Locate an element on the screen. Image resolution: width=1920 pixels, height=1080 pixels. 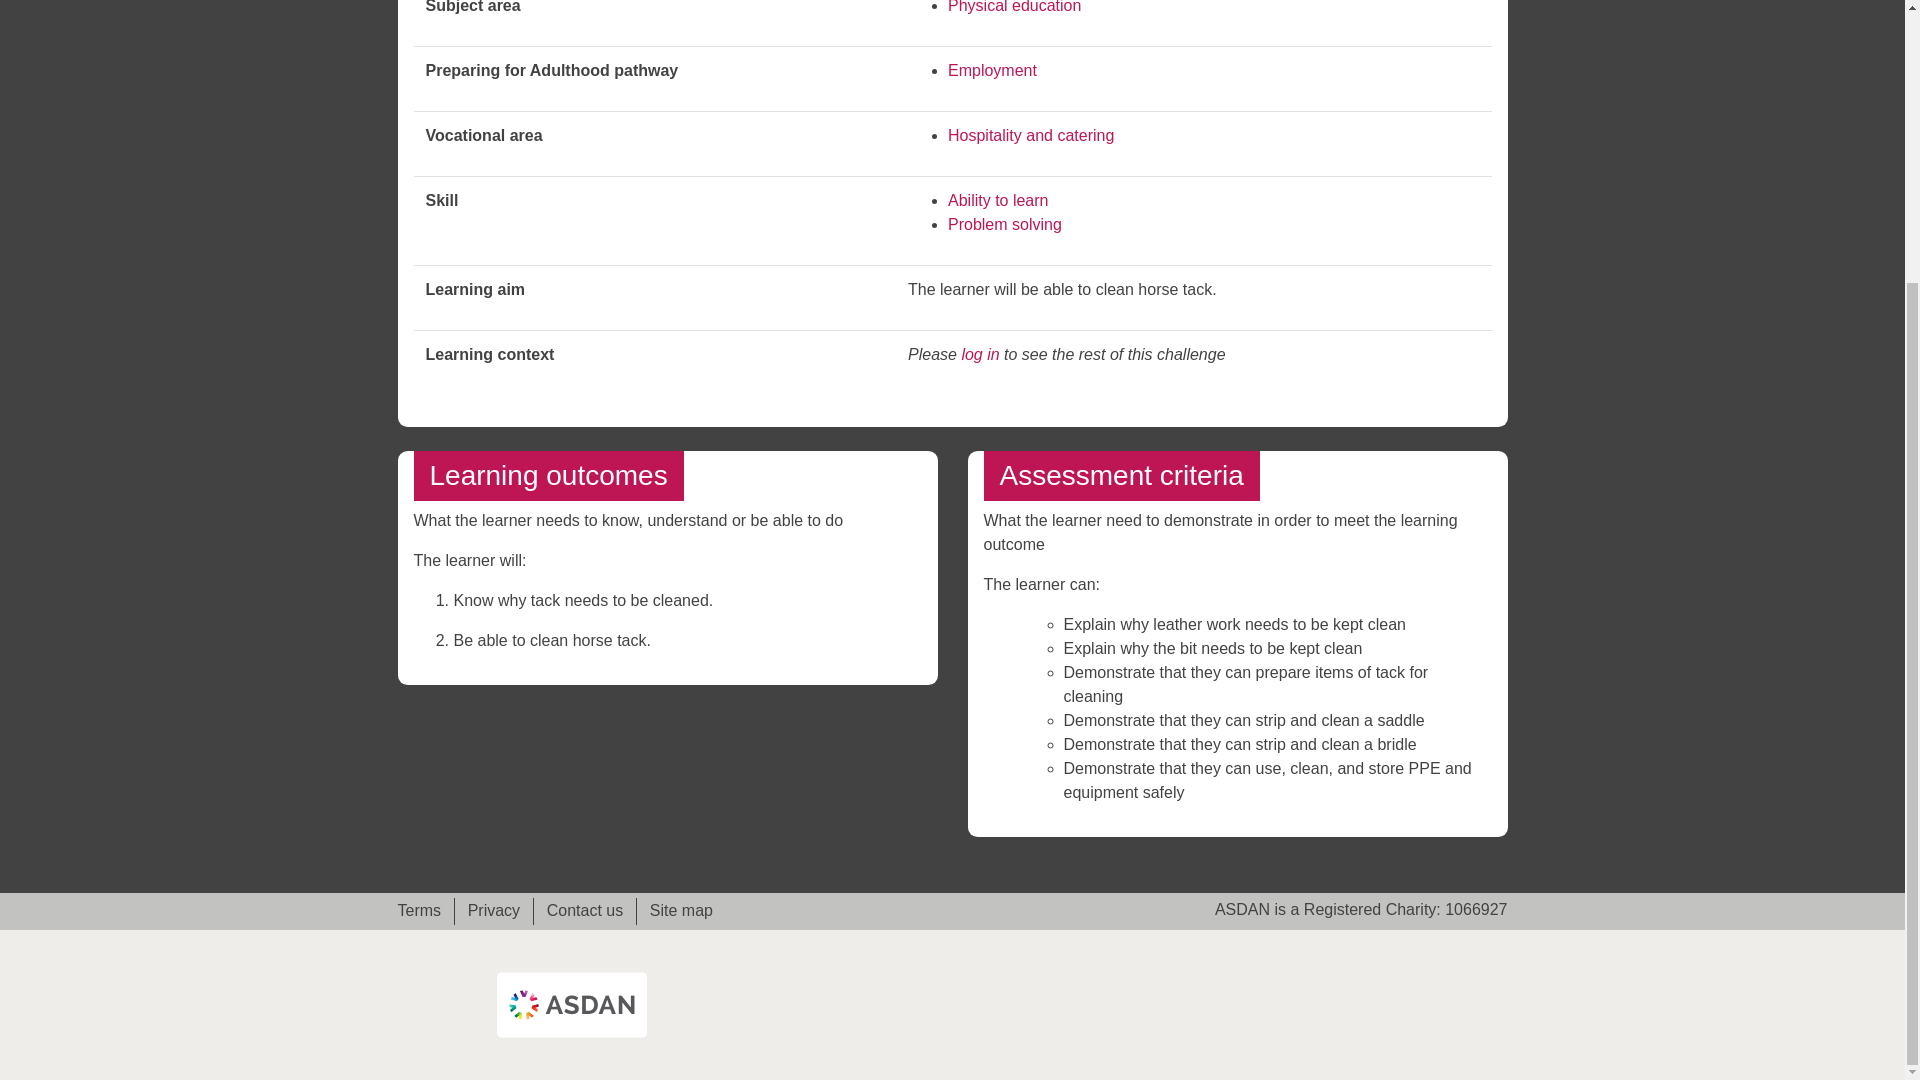
Privacy is located at coordinates (494, 910).